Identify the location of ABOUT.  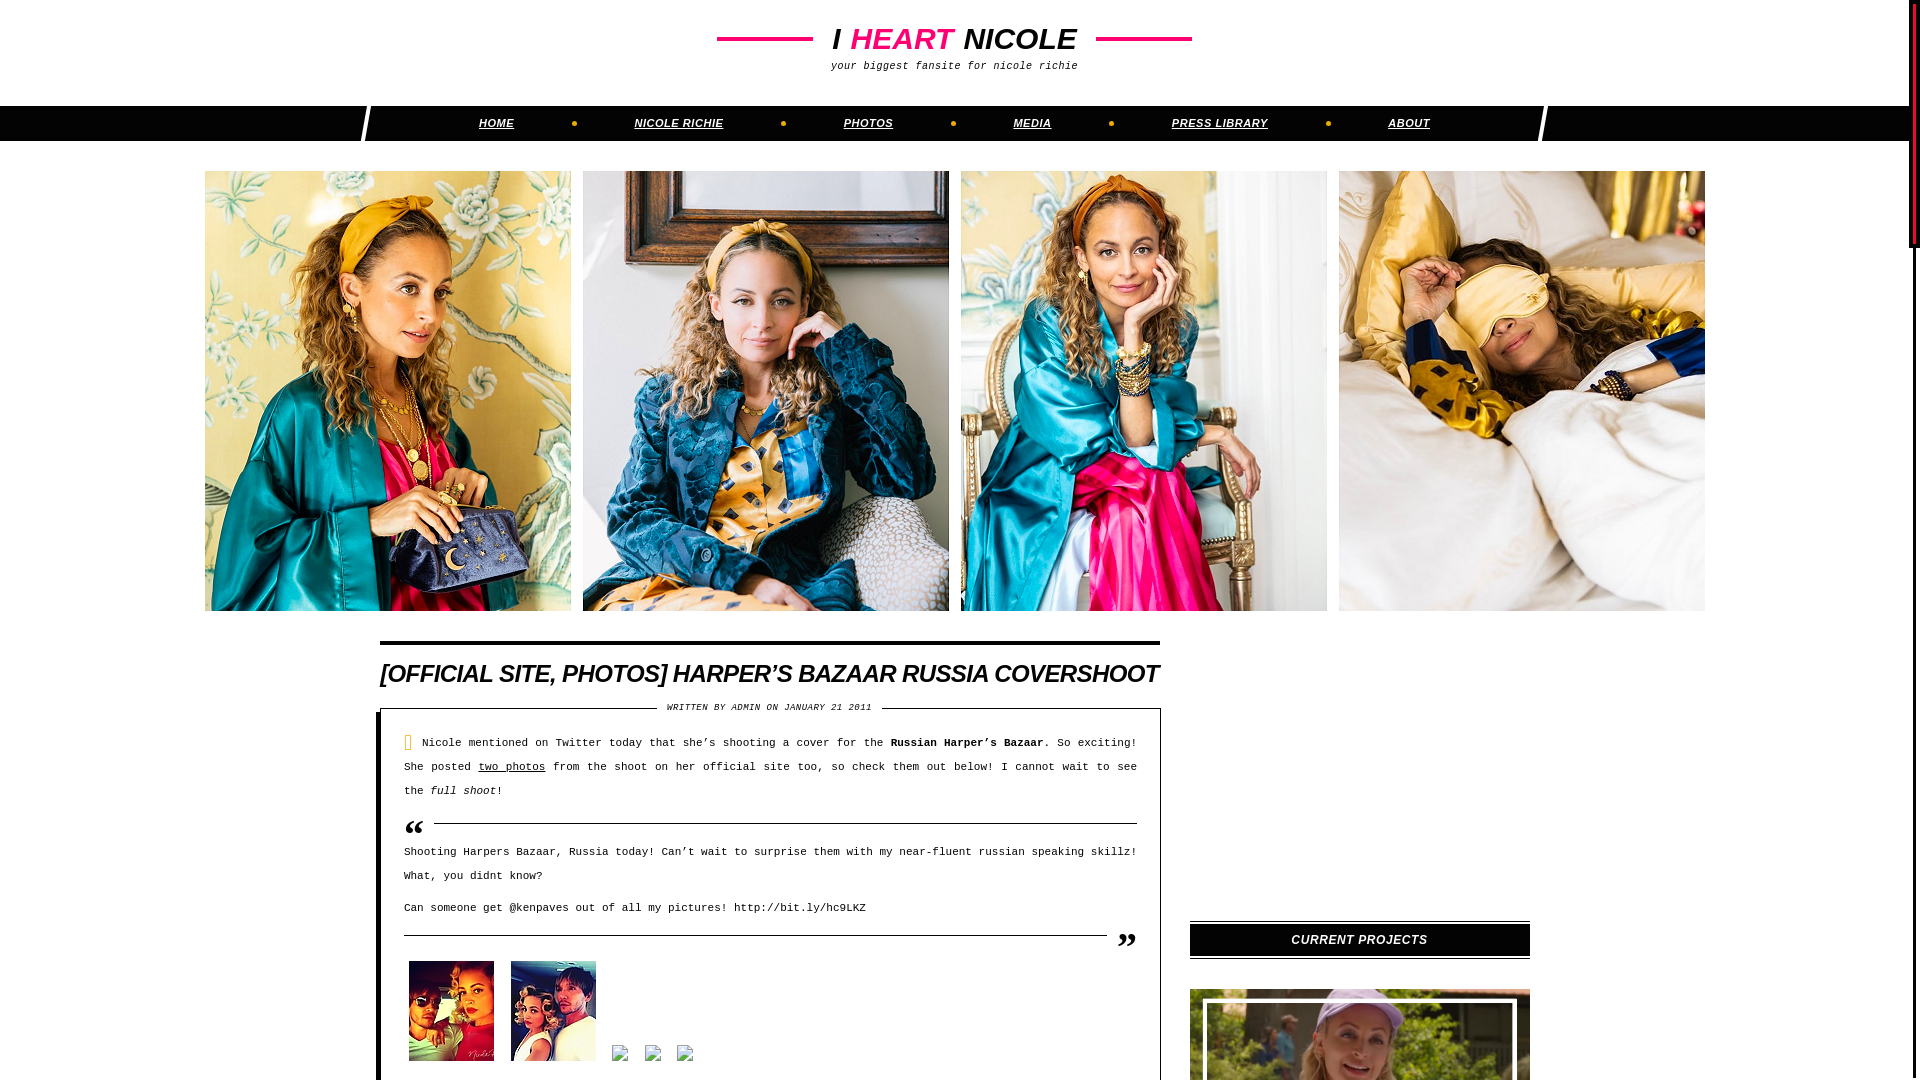
(1409, 122).